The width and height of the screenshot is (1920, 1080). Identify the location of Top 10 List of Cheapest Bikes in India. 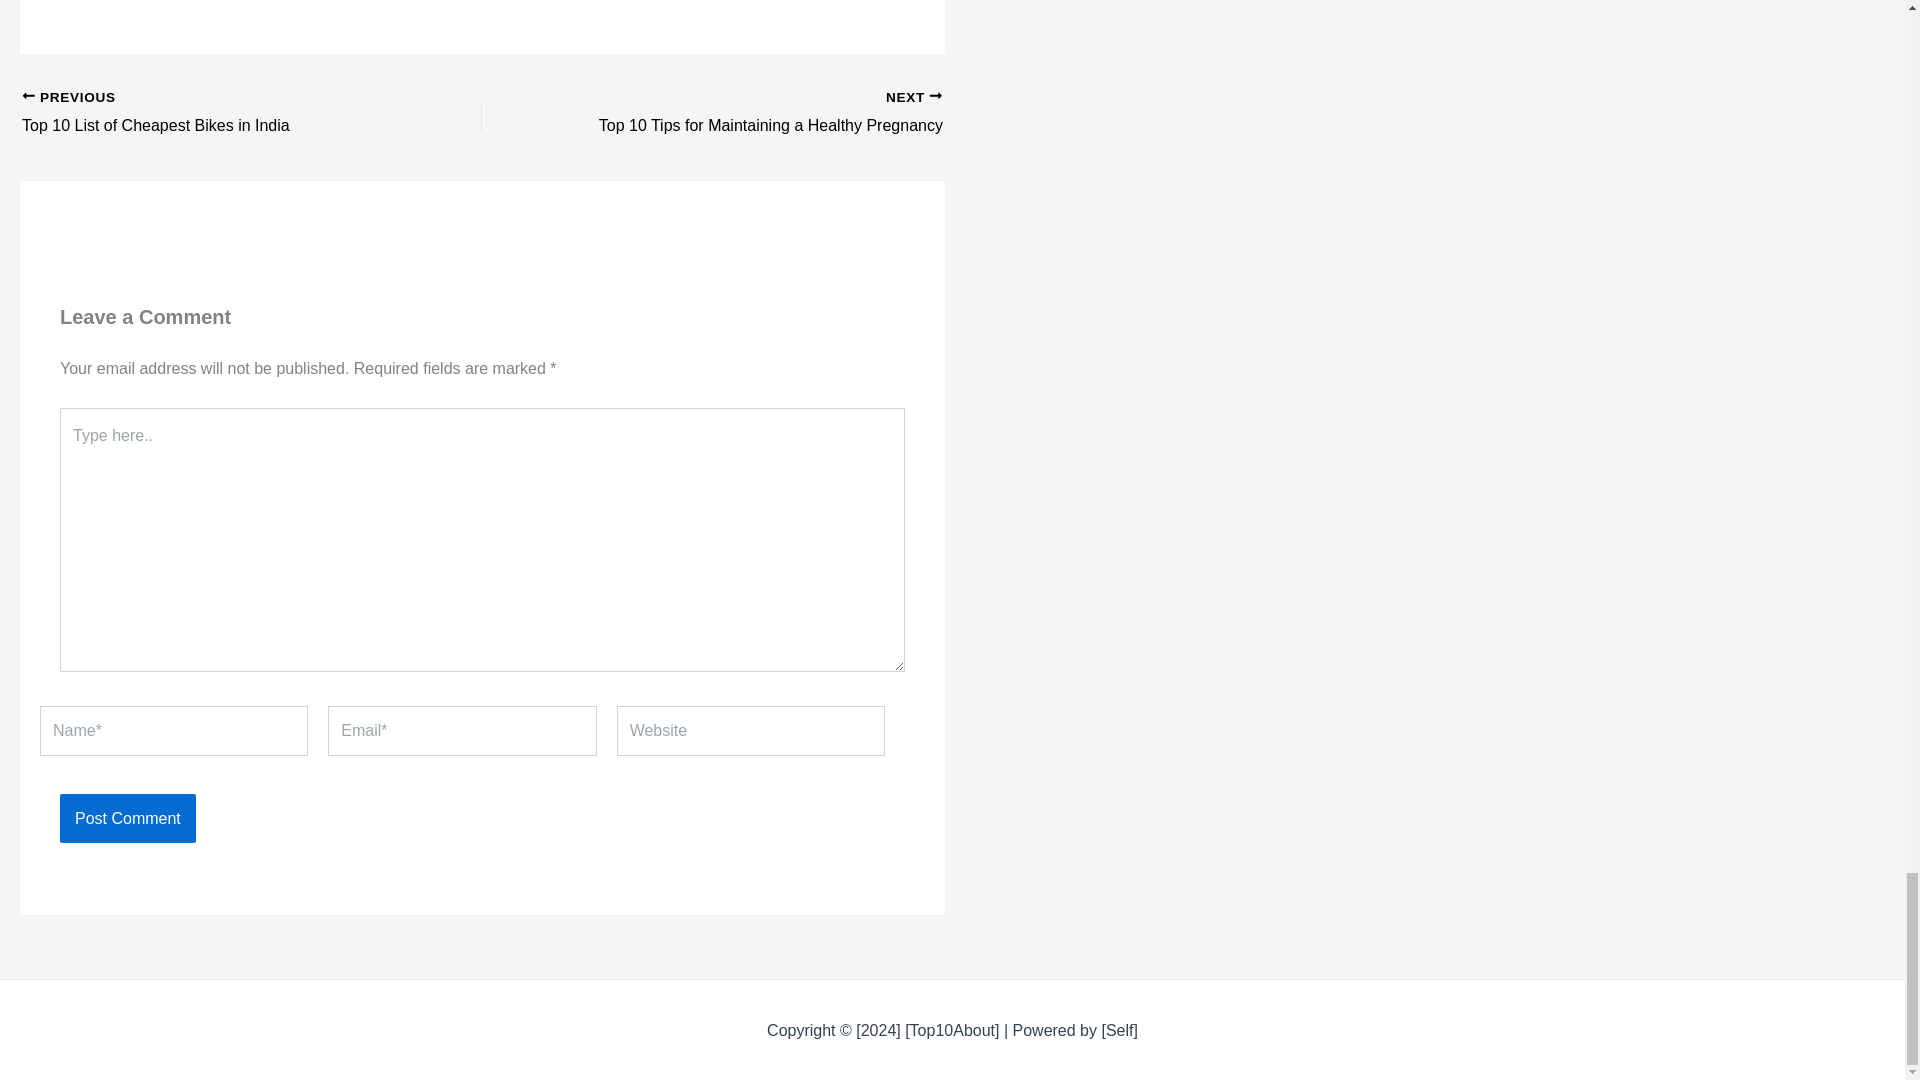
(206, 114).